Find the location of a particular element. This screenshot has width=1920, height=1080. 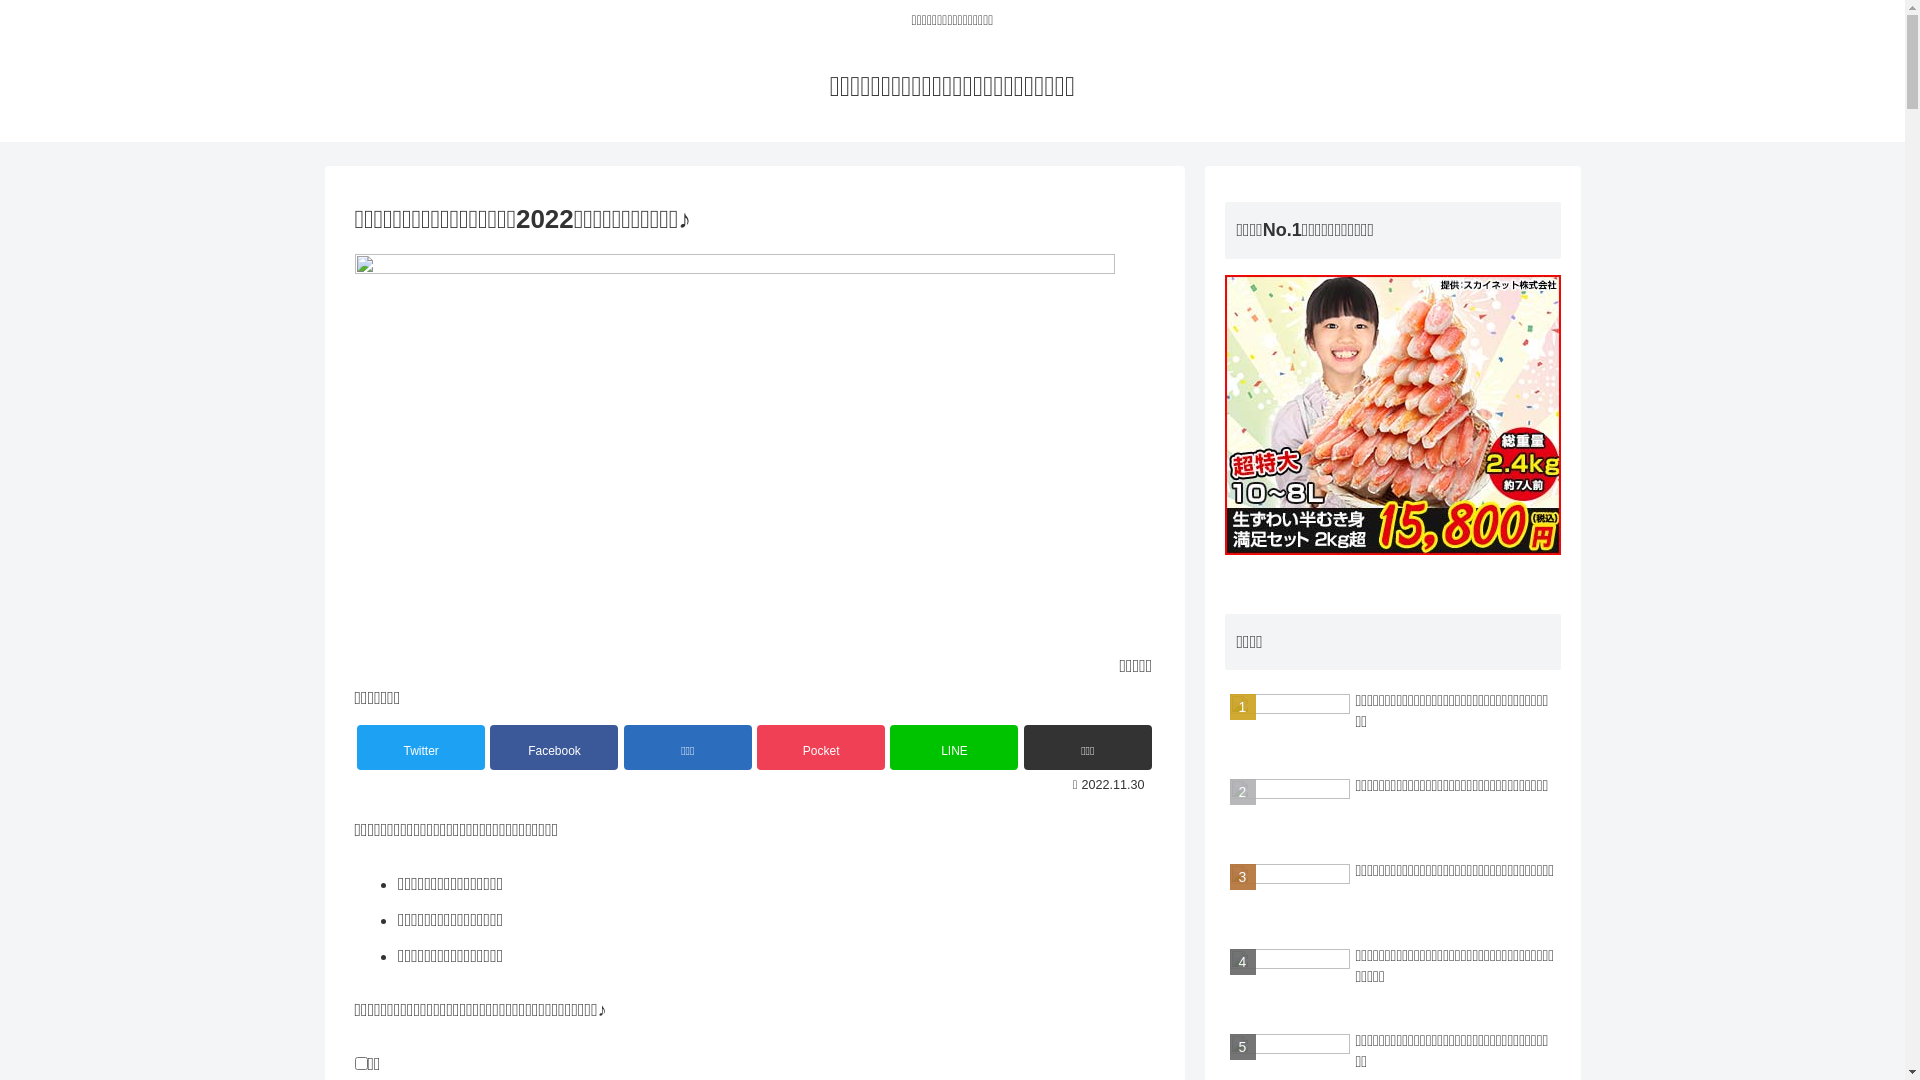

Pocket is located at coordinates (821, 747).